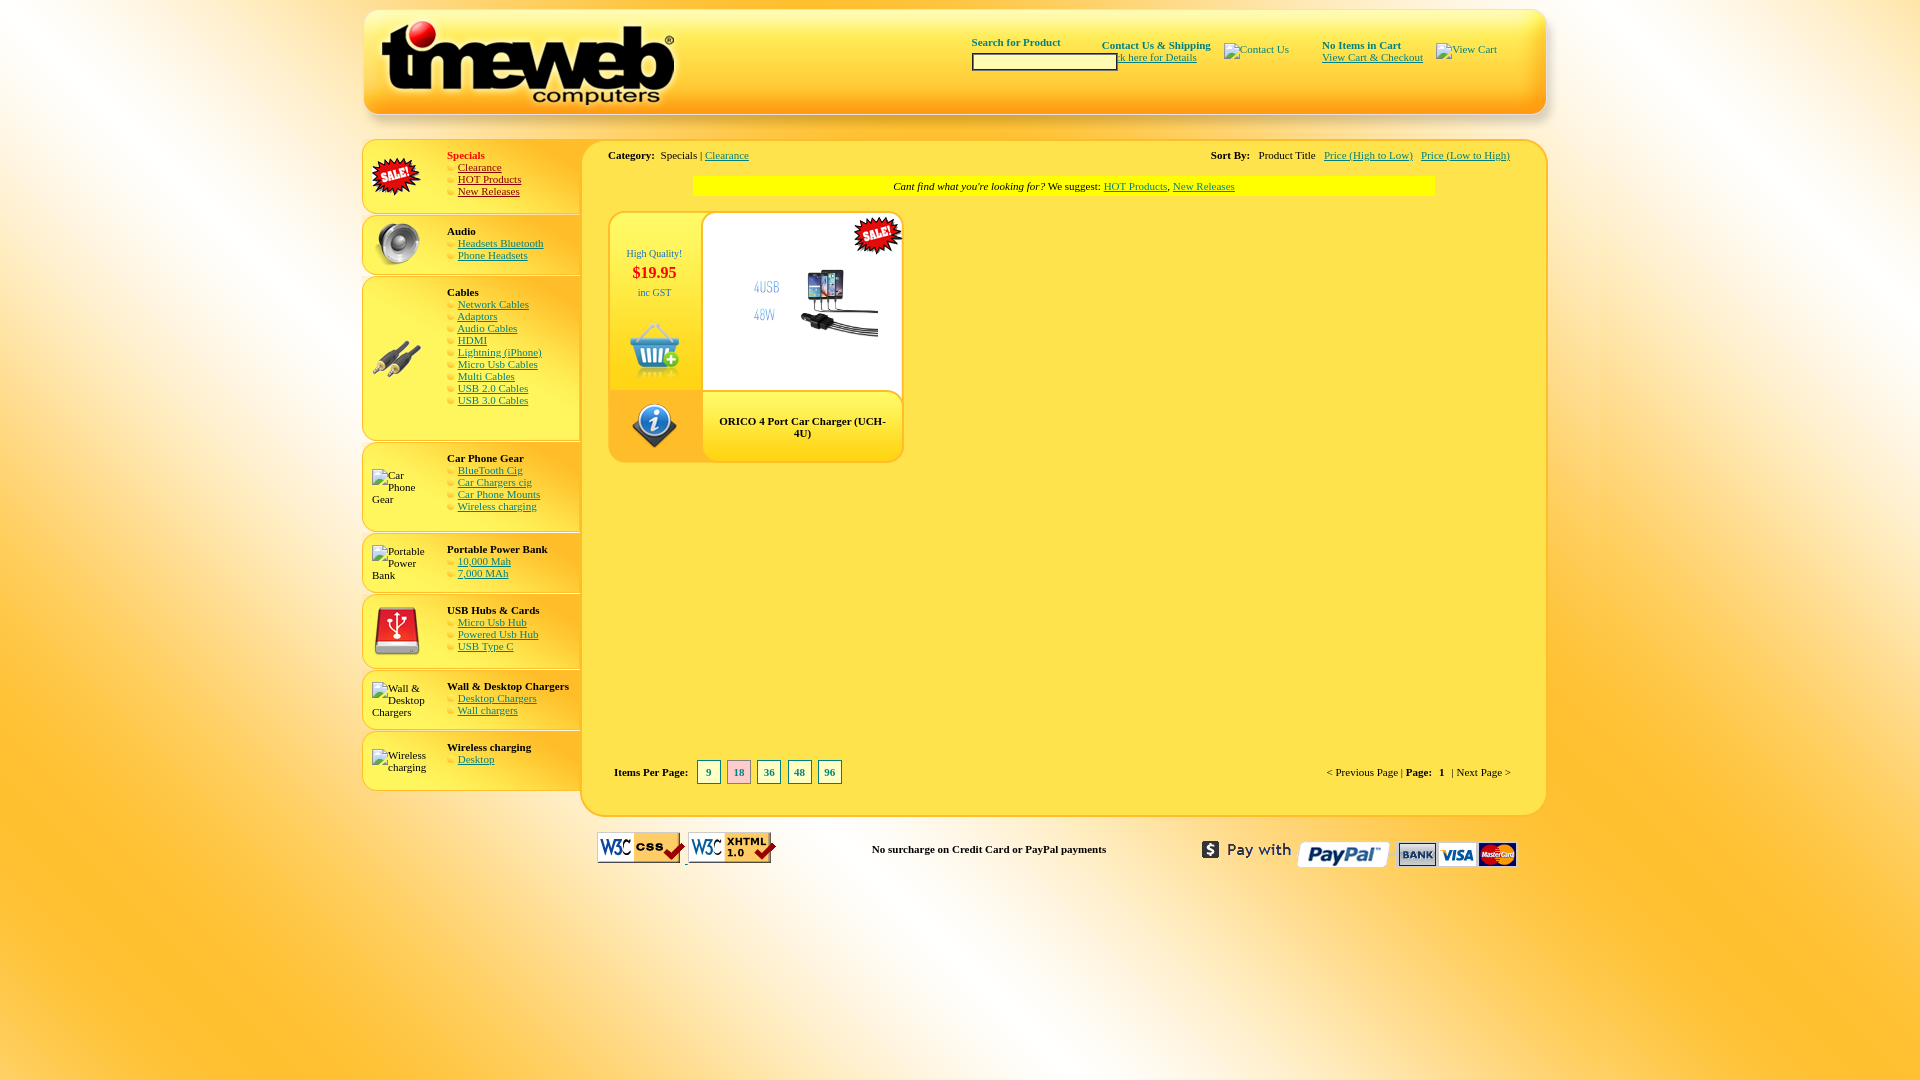  What do you see at coordinates (1150, 56) in the screenshot?
I see `Click here for Details` at bounding box center [1150, 56].